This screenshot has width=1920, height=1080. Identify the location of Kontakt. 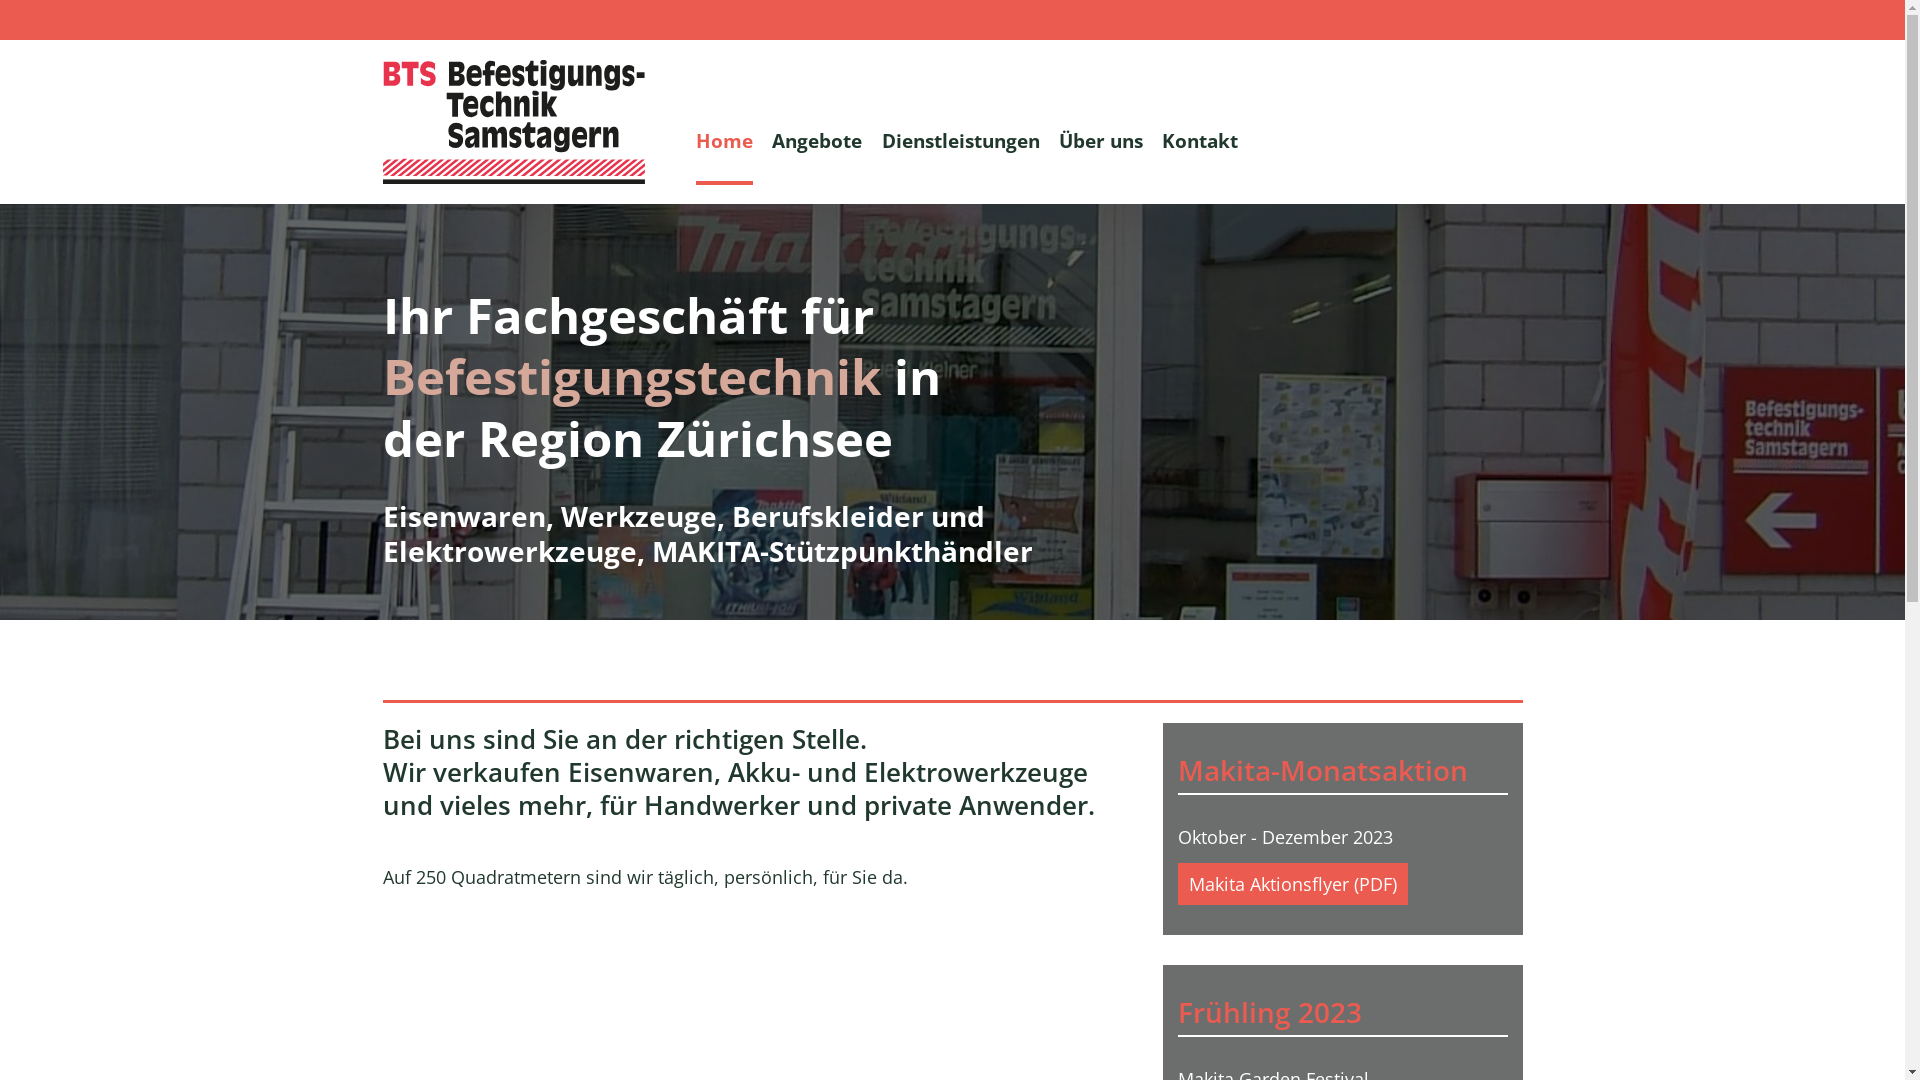
(1200, 140).